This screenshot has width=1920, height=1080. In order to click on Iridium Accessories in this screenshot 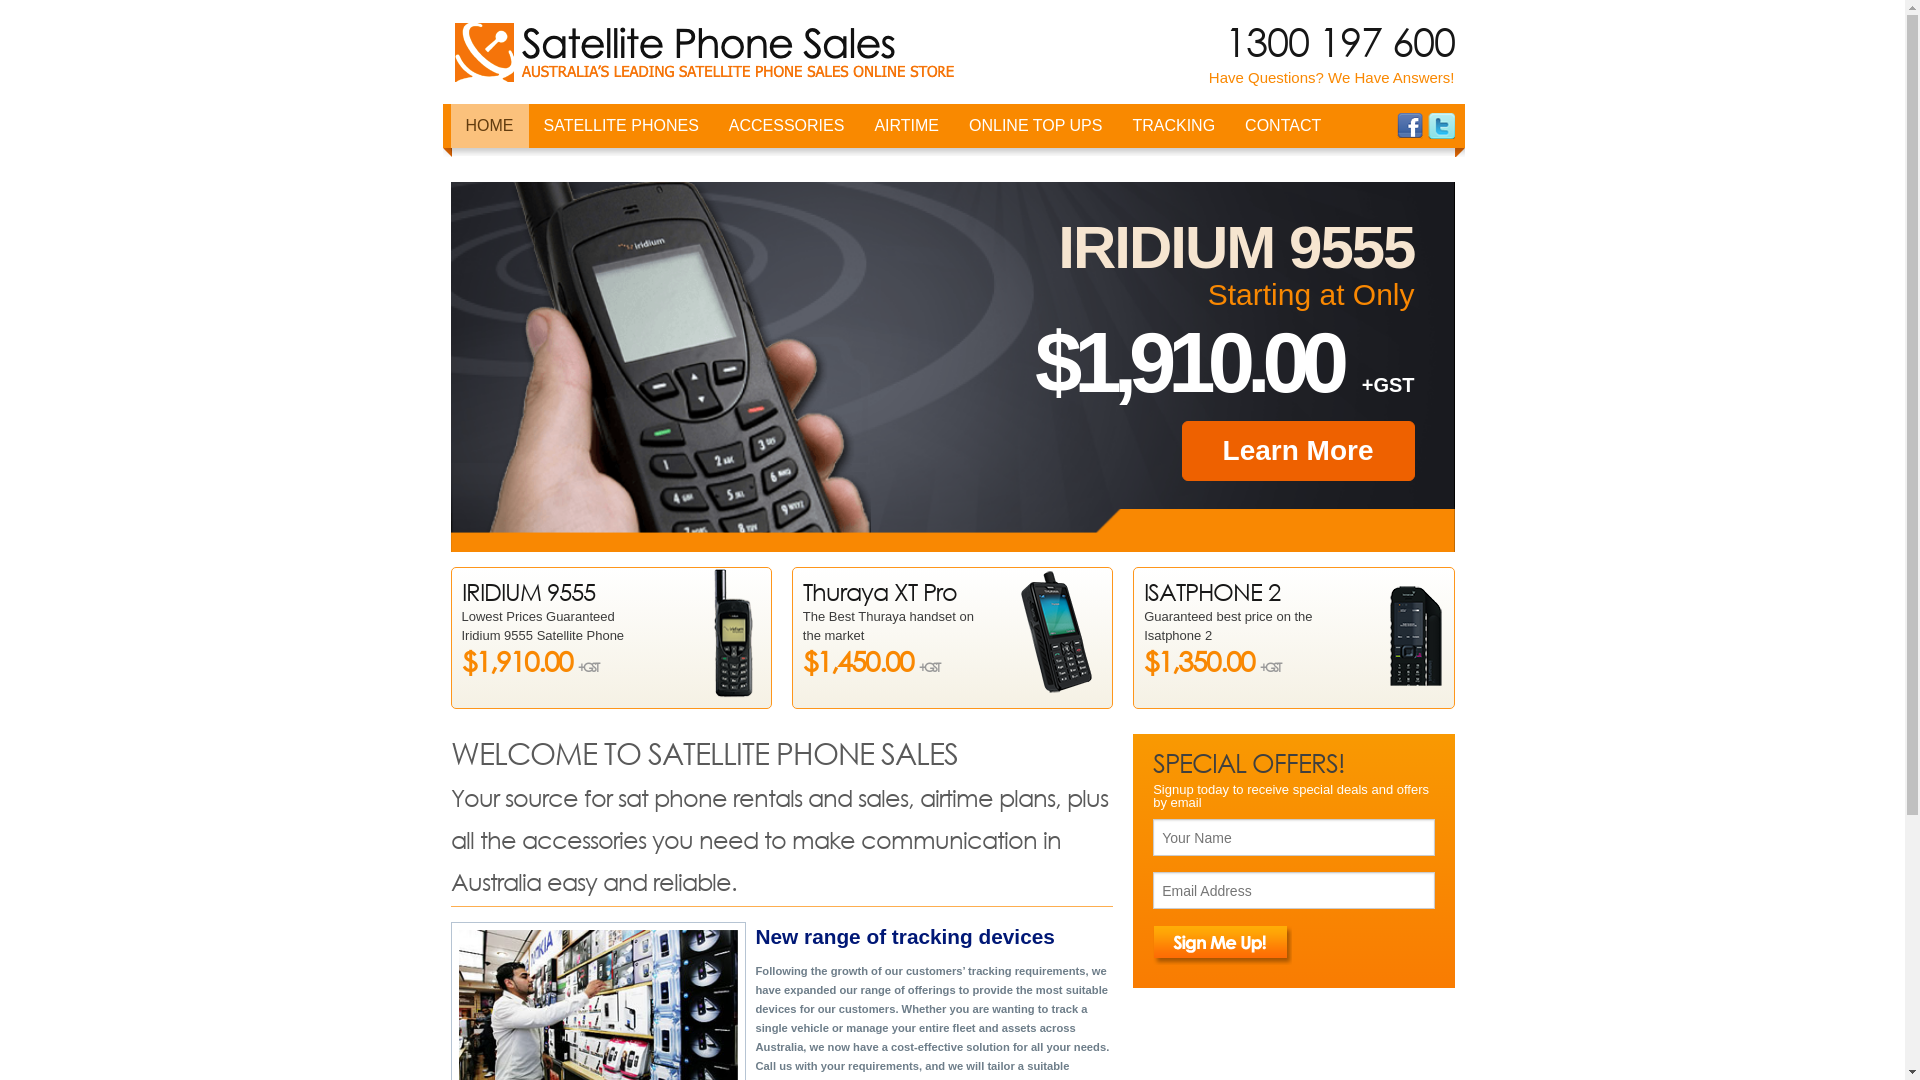, I will do `click(814, 167)`.